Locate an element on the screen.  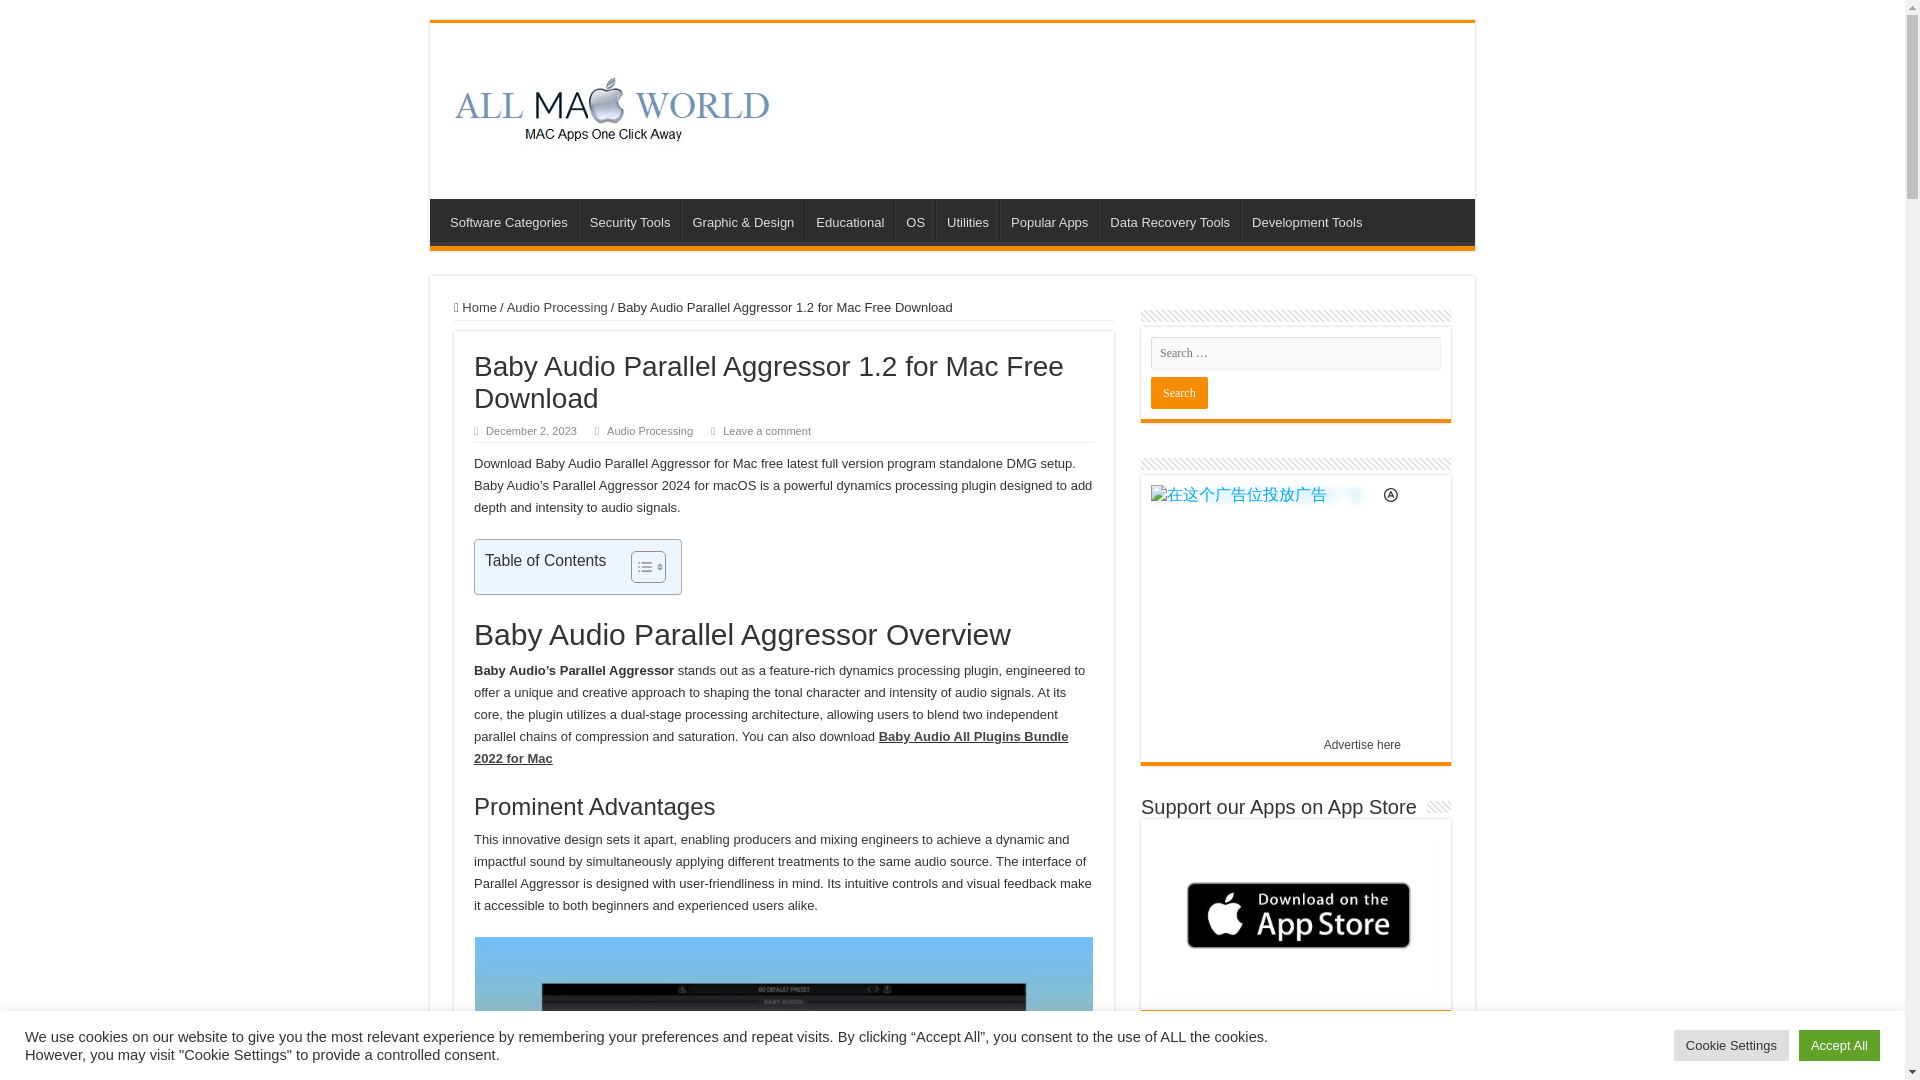
OS is located at coordinates (914, 219).